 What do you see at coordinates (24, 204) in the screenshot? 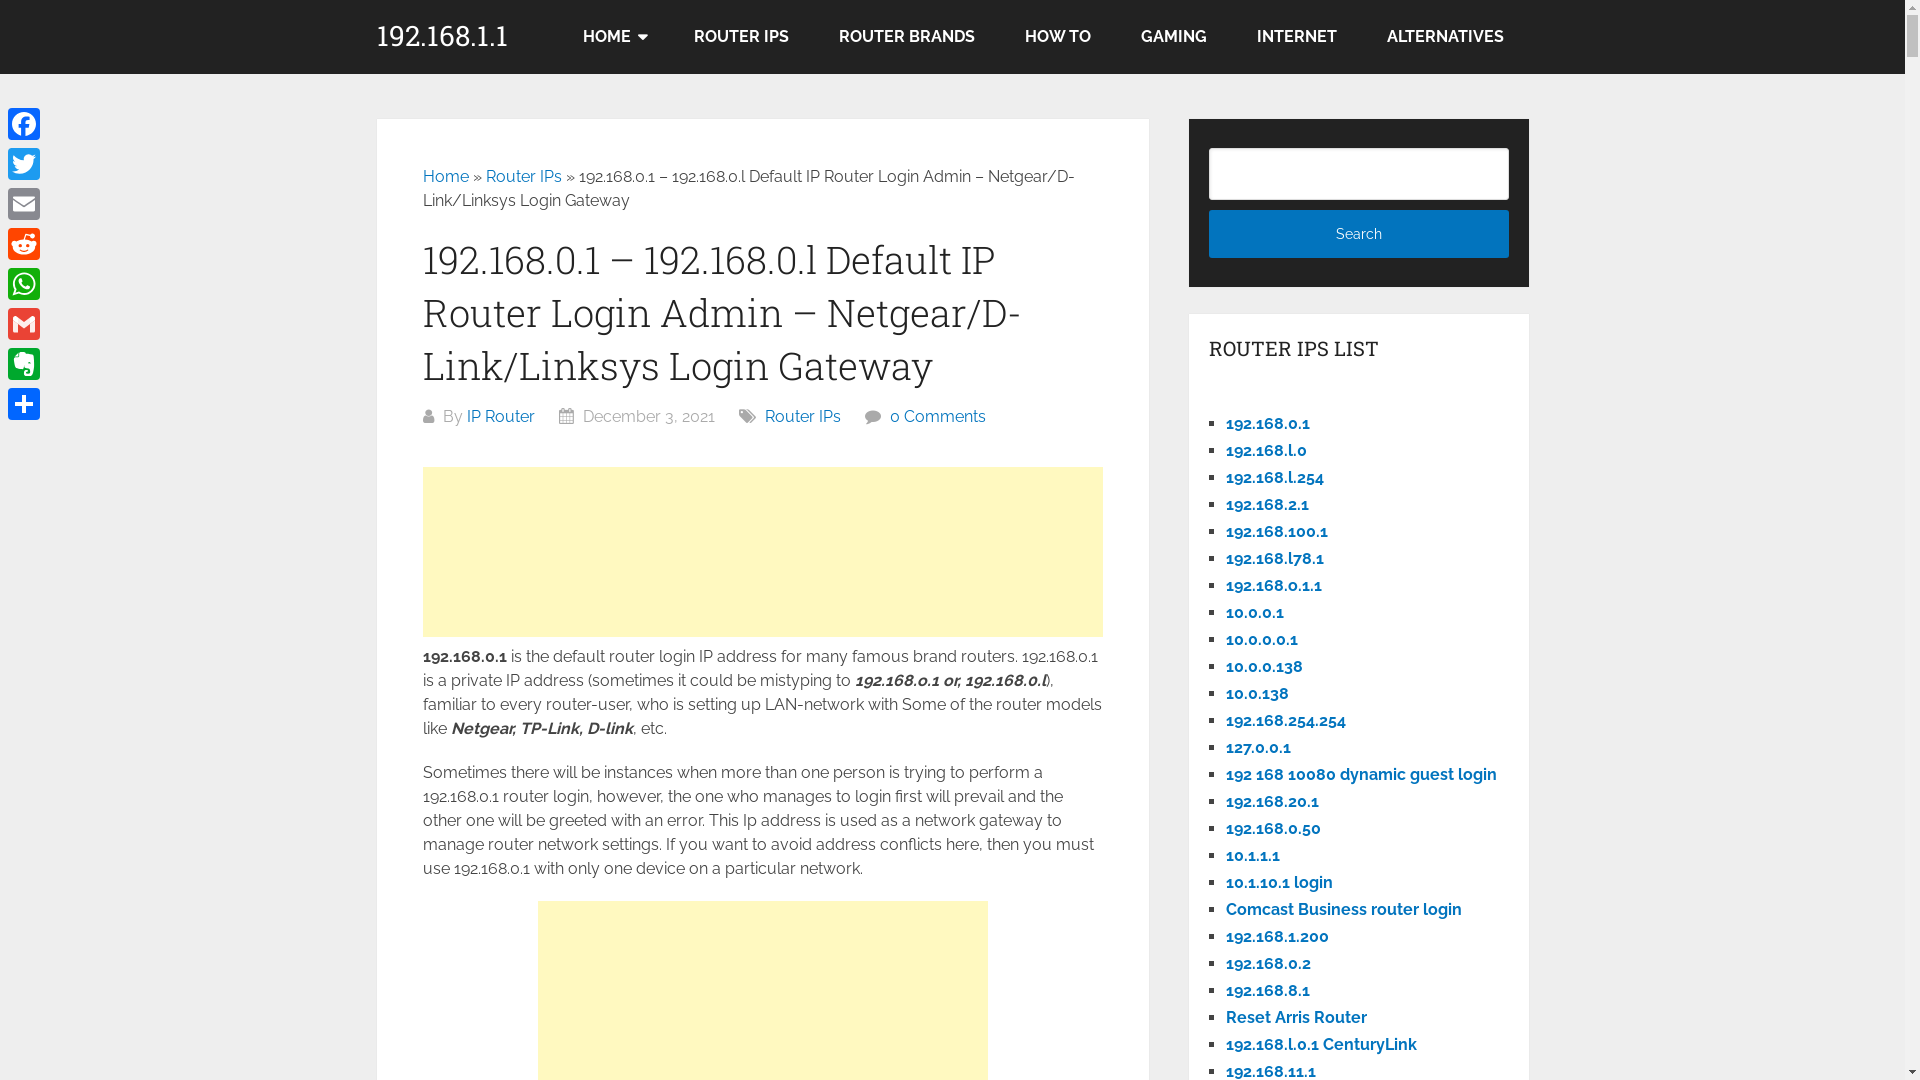
I see `Email` at bounding box center [24, 204].